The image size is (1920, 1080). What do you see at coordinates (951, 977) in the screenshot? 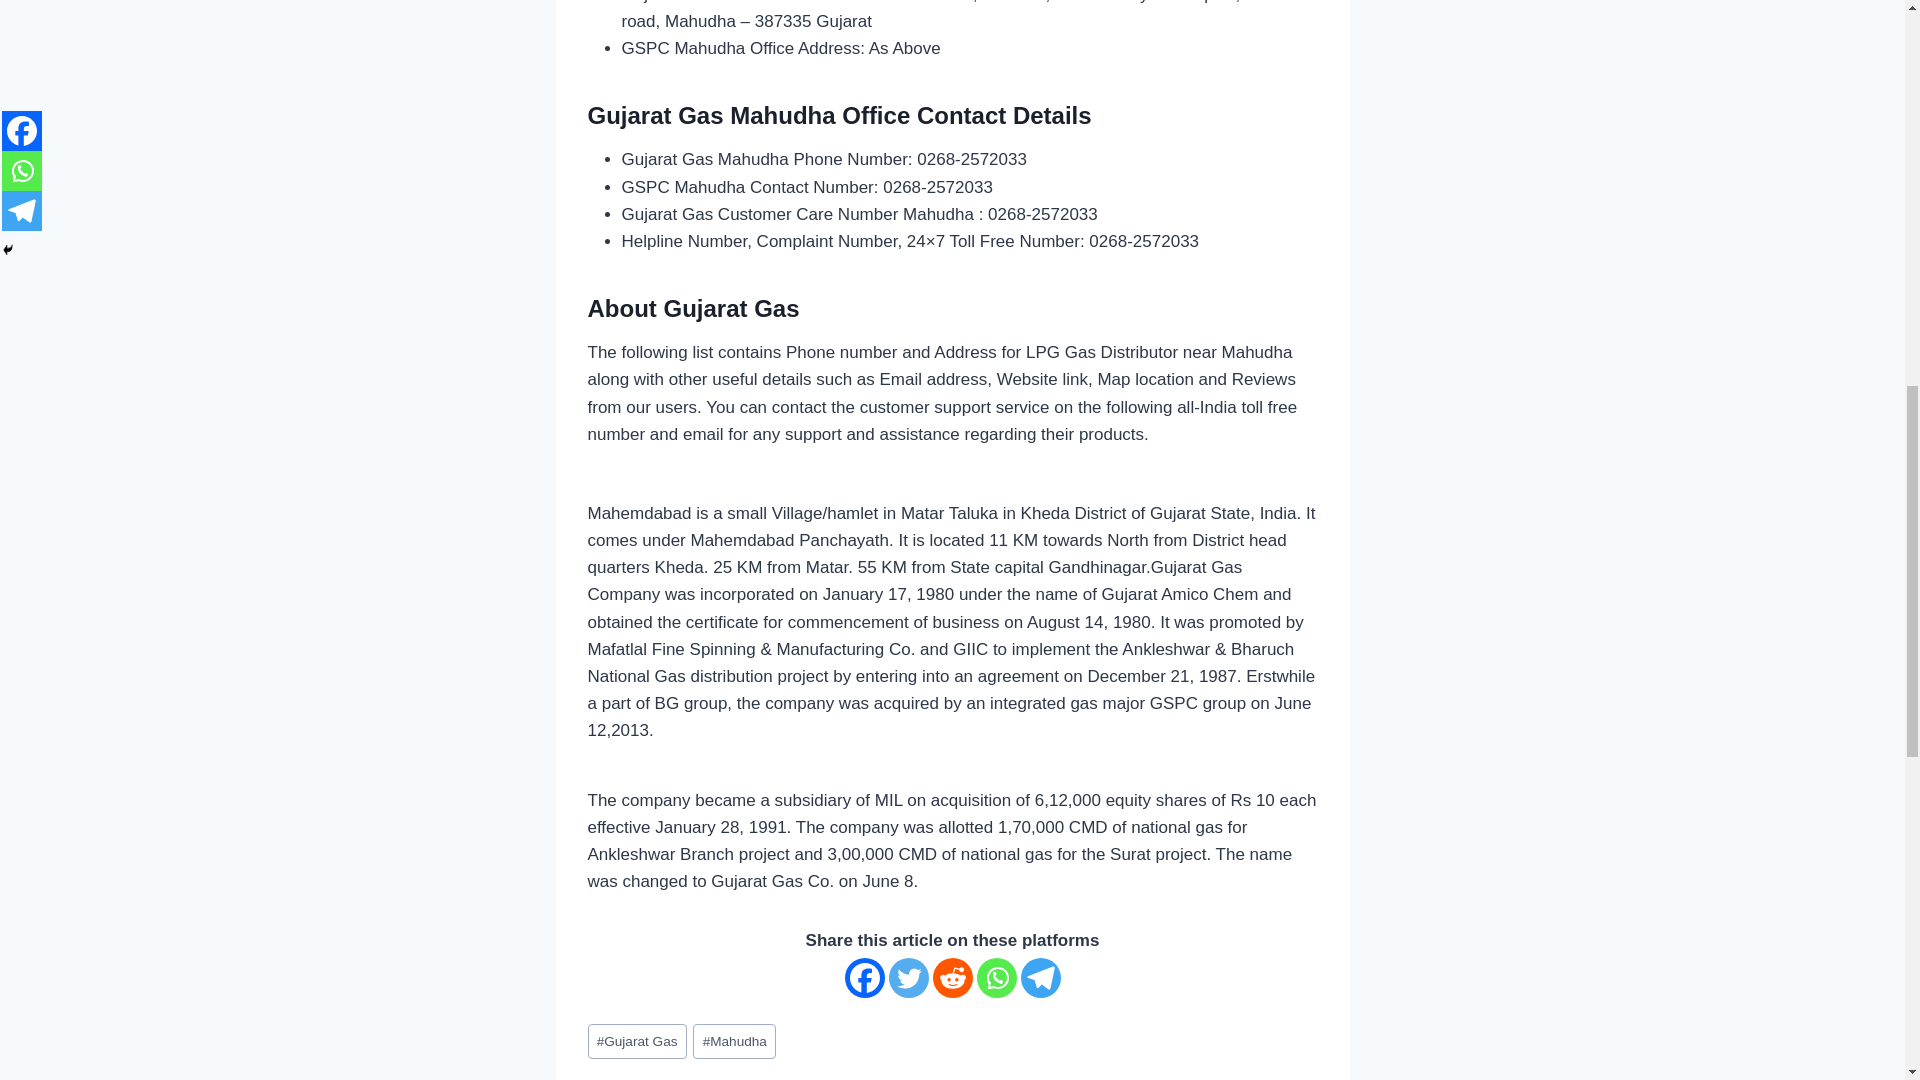
I see `Reddit` at bounding box center [951, 977].